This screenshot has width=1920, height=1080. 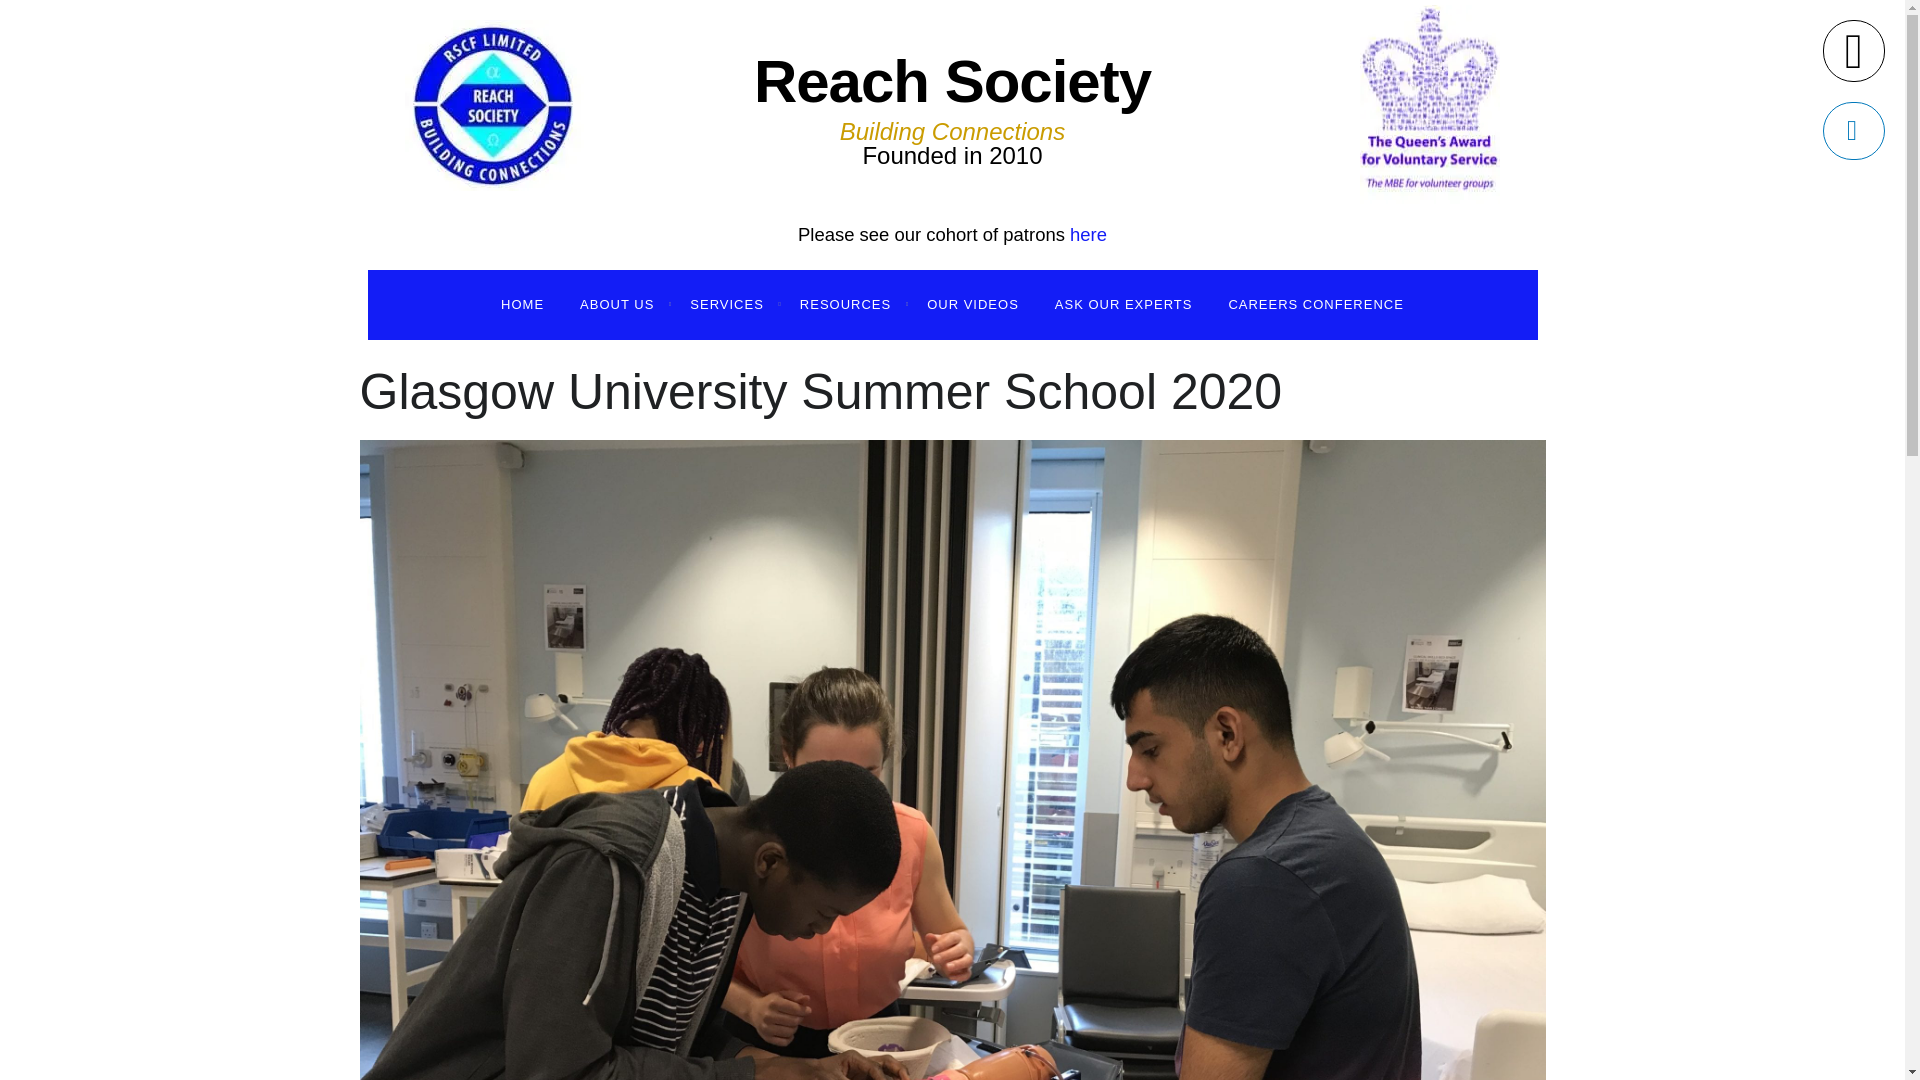 What do you see at coordinates (1124, 305) in the screenshot?
I see `ASK OUR EXPERTS` at bounding box center [1124, 305].